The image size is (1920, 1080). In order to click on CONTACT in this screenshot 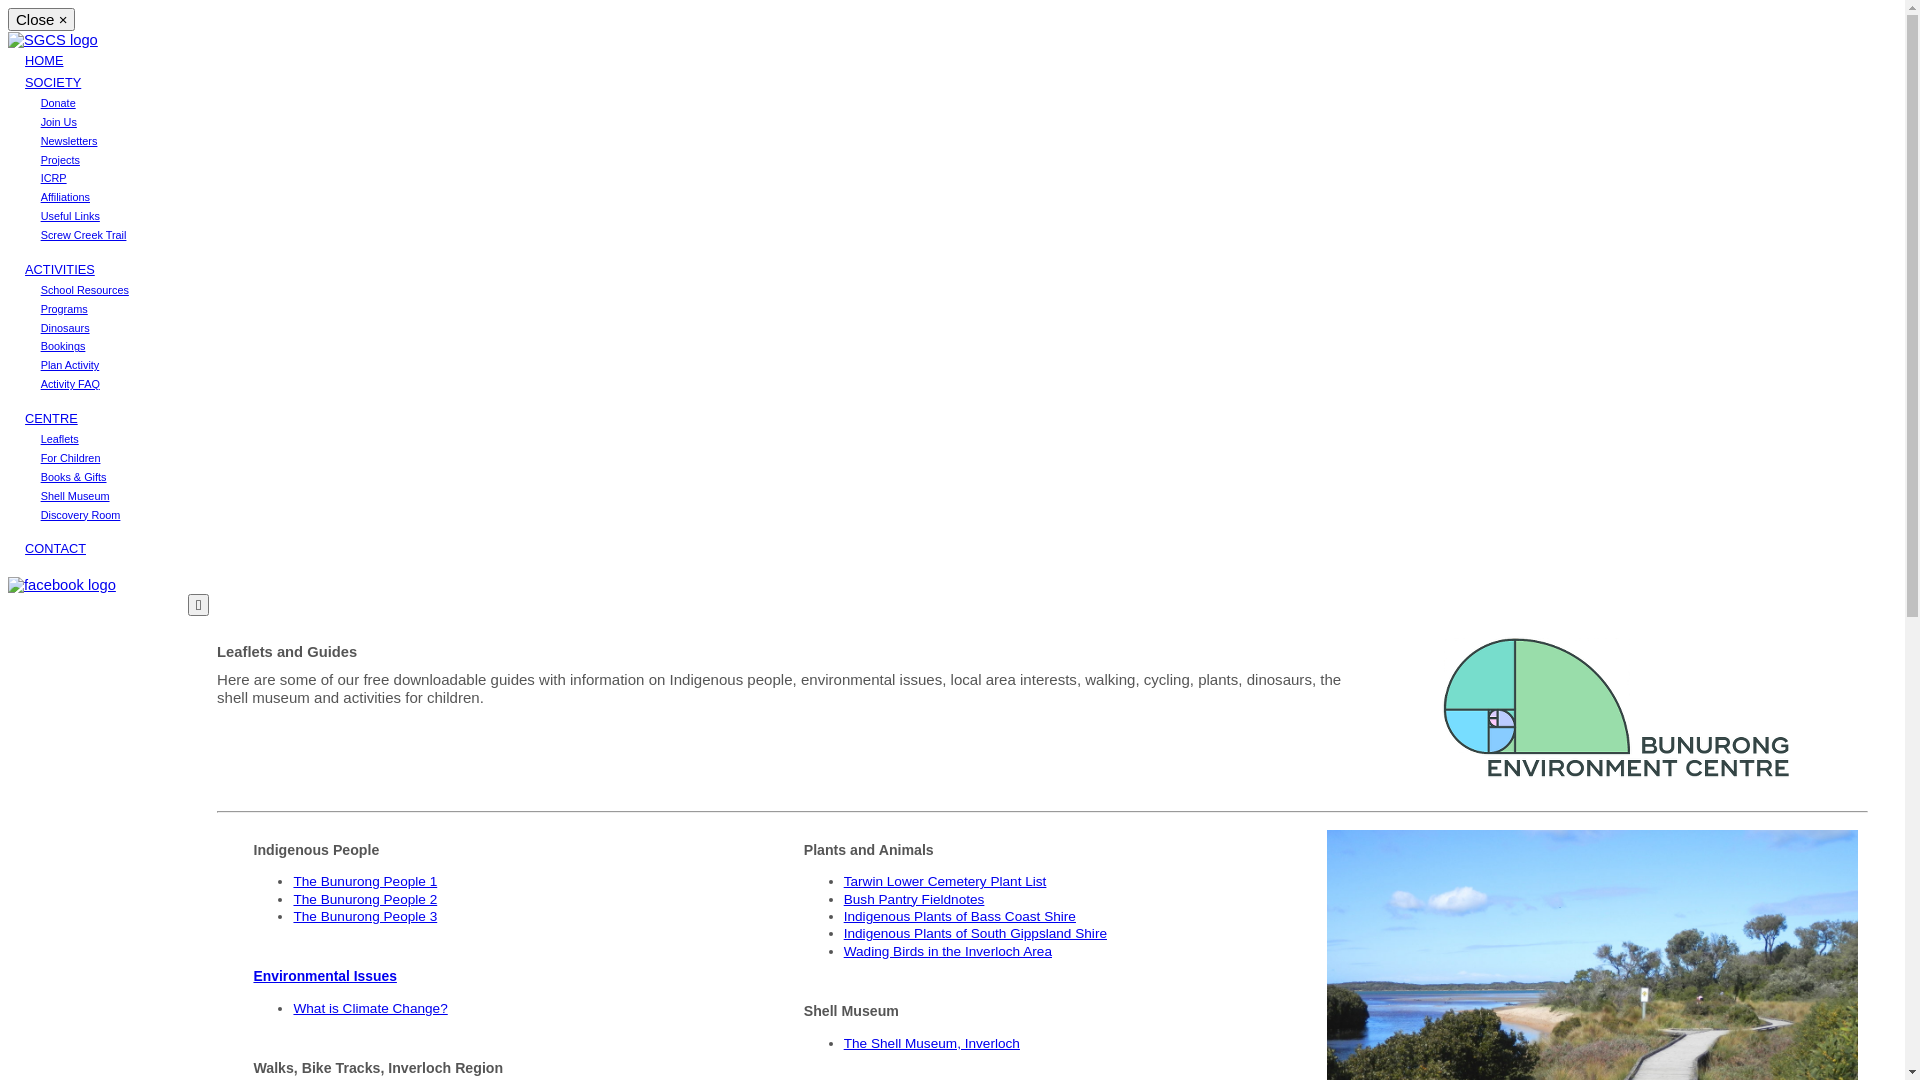, I will do `click(56, 548)`.